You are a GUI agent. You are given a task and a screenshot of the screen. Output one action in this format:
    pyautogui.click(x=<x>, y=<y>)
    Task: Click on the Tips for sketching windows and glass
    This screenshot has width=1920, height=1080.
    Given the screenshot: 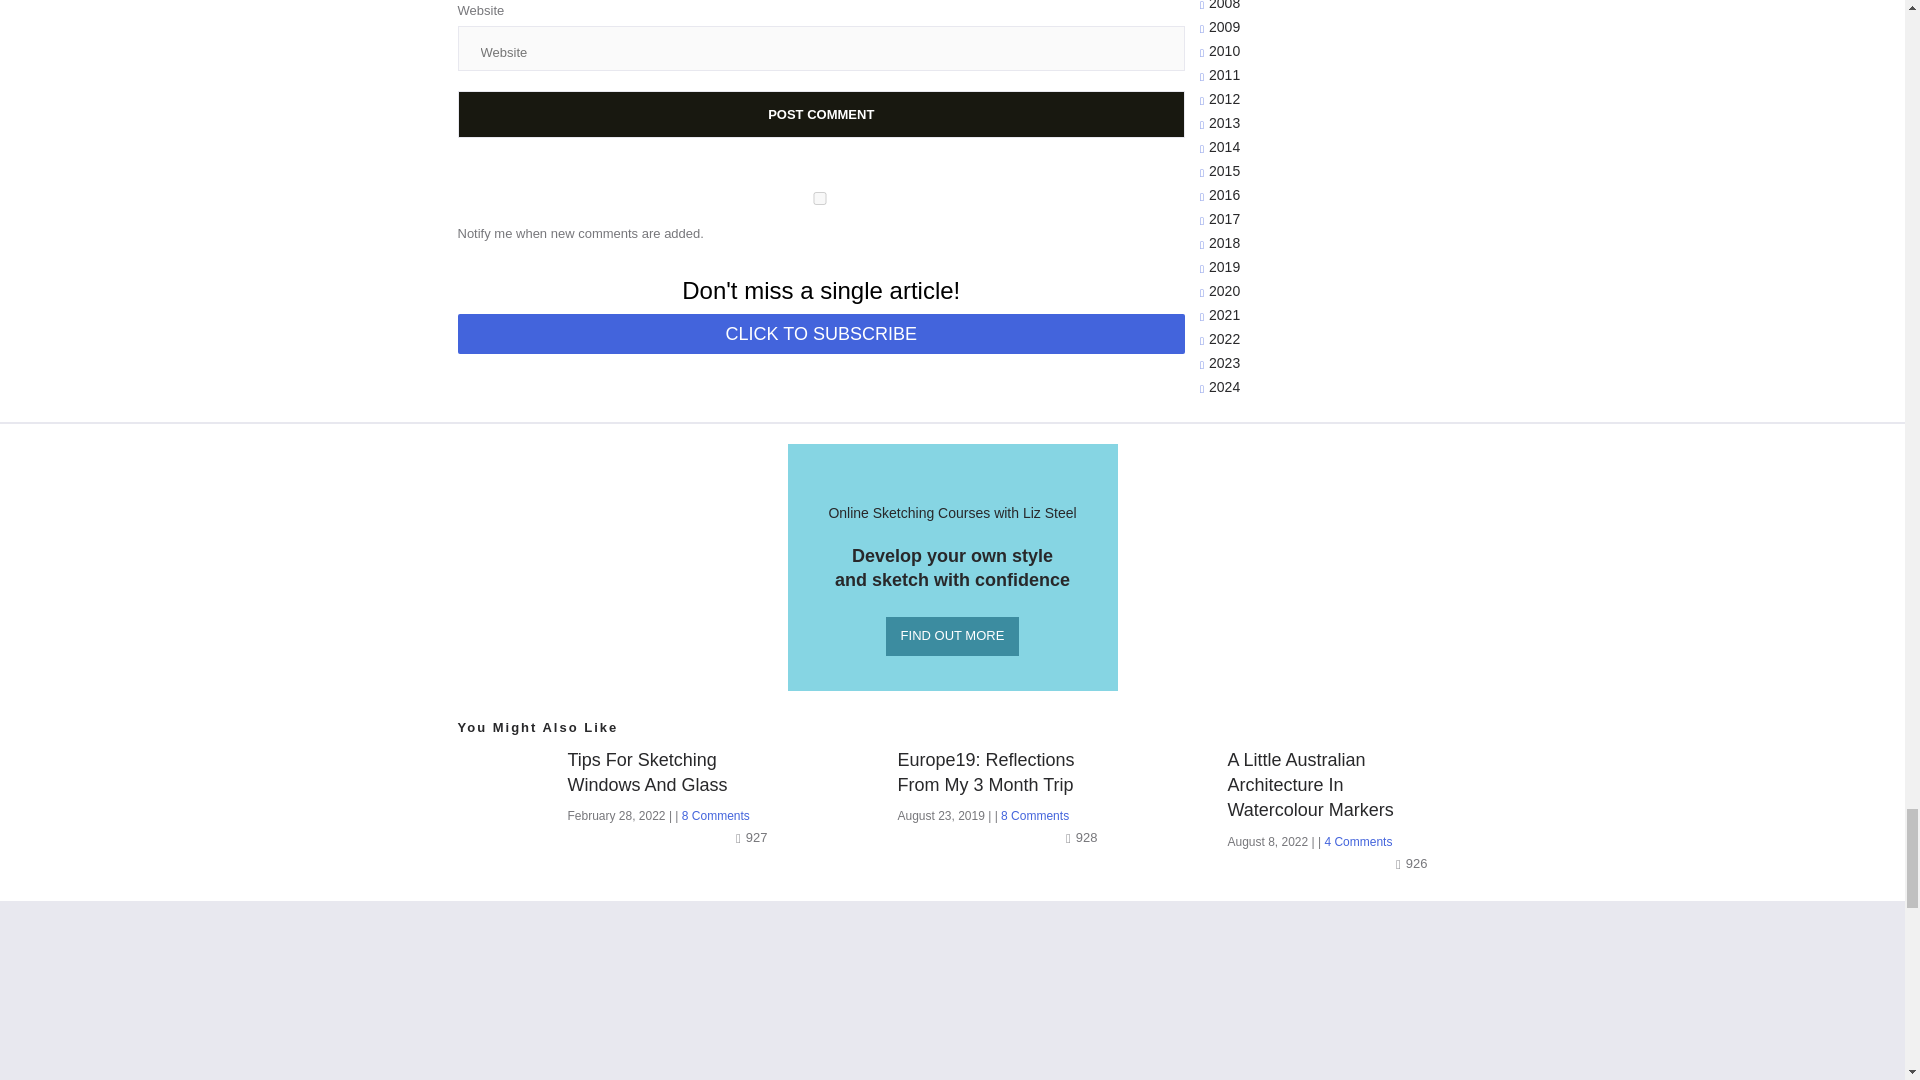 What is the action you would take?
    pyautogui.click(x=674, y=773)
    